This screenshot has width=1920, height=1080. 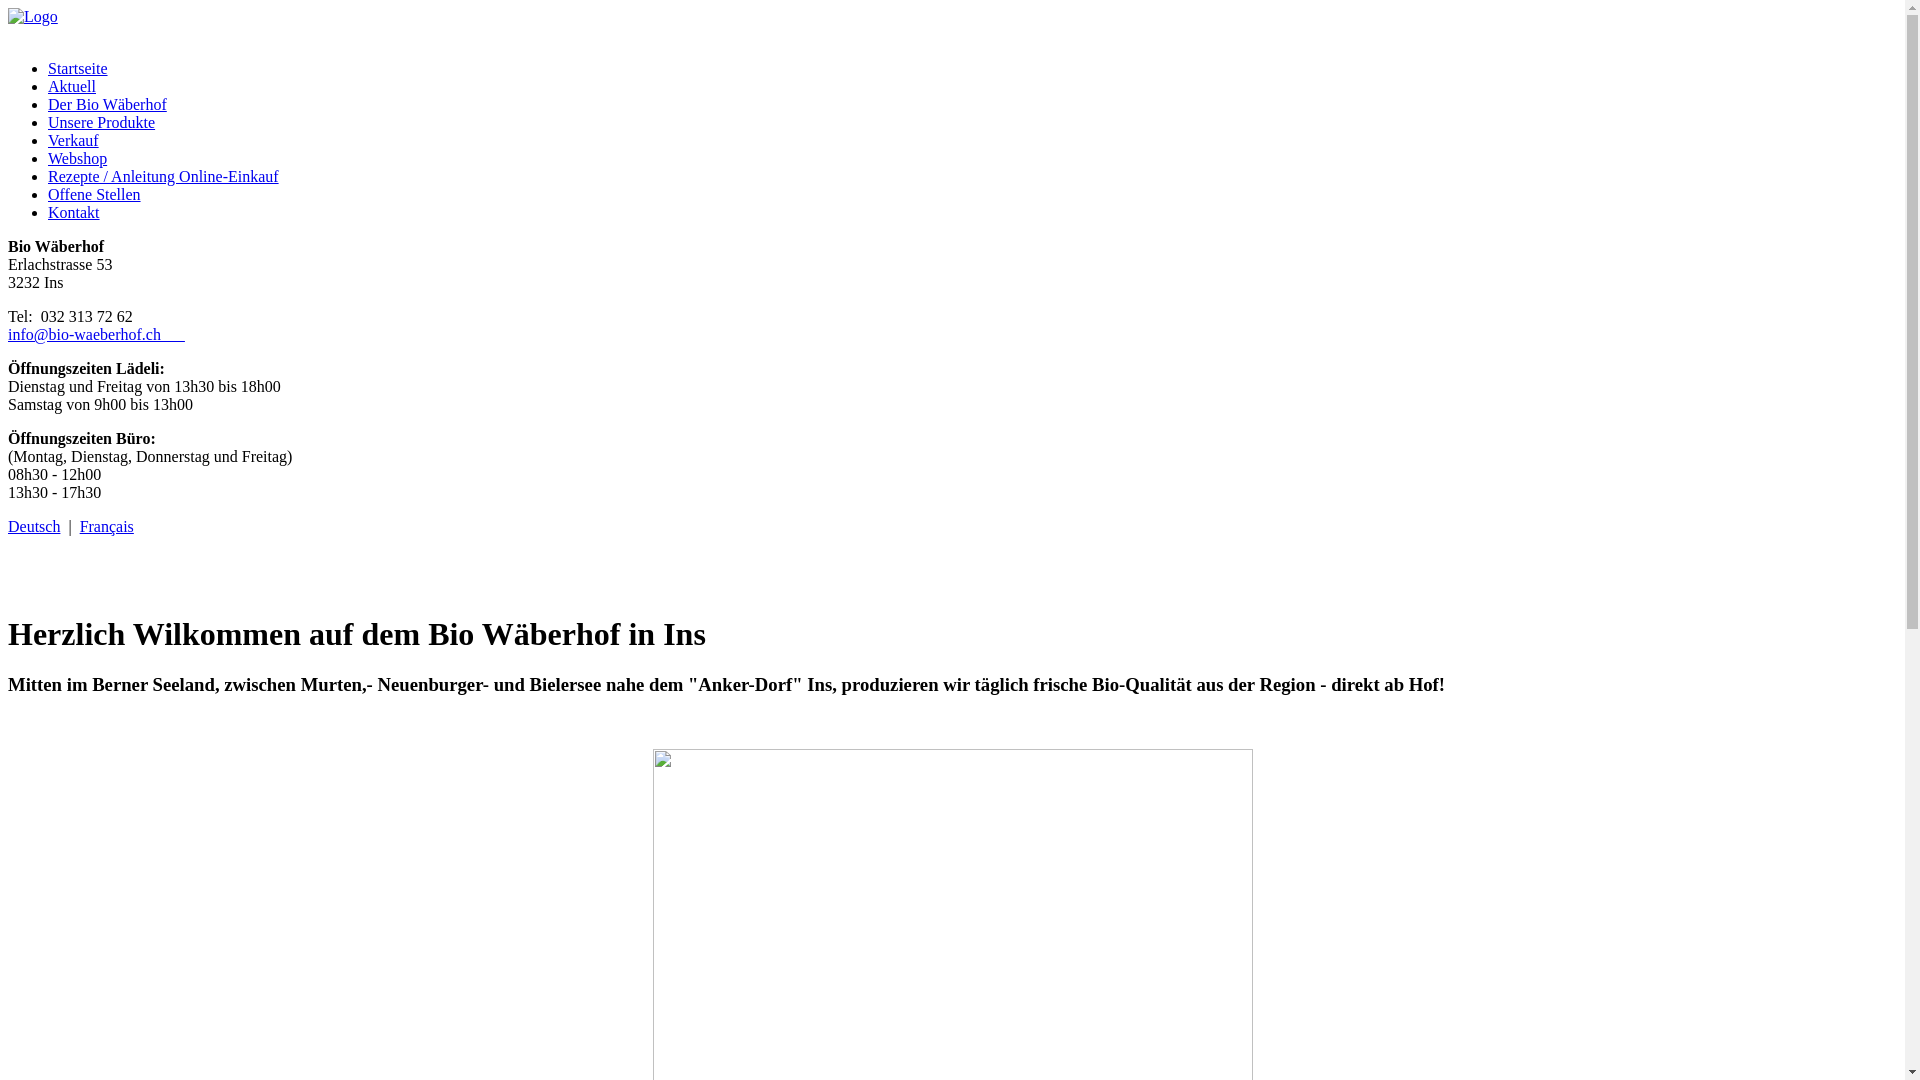 I want to click on Deutsch, so click(x=34, y=526).